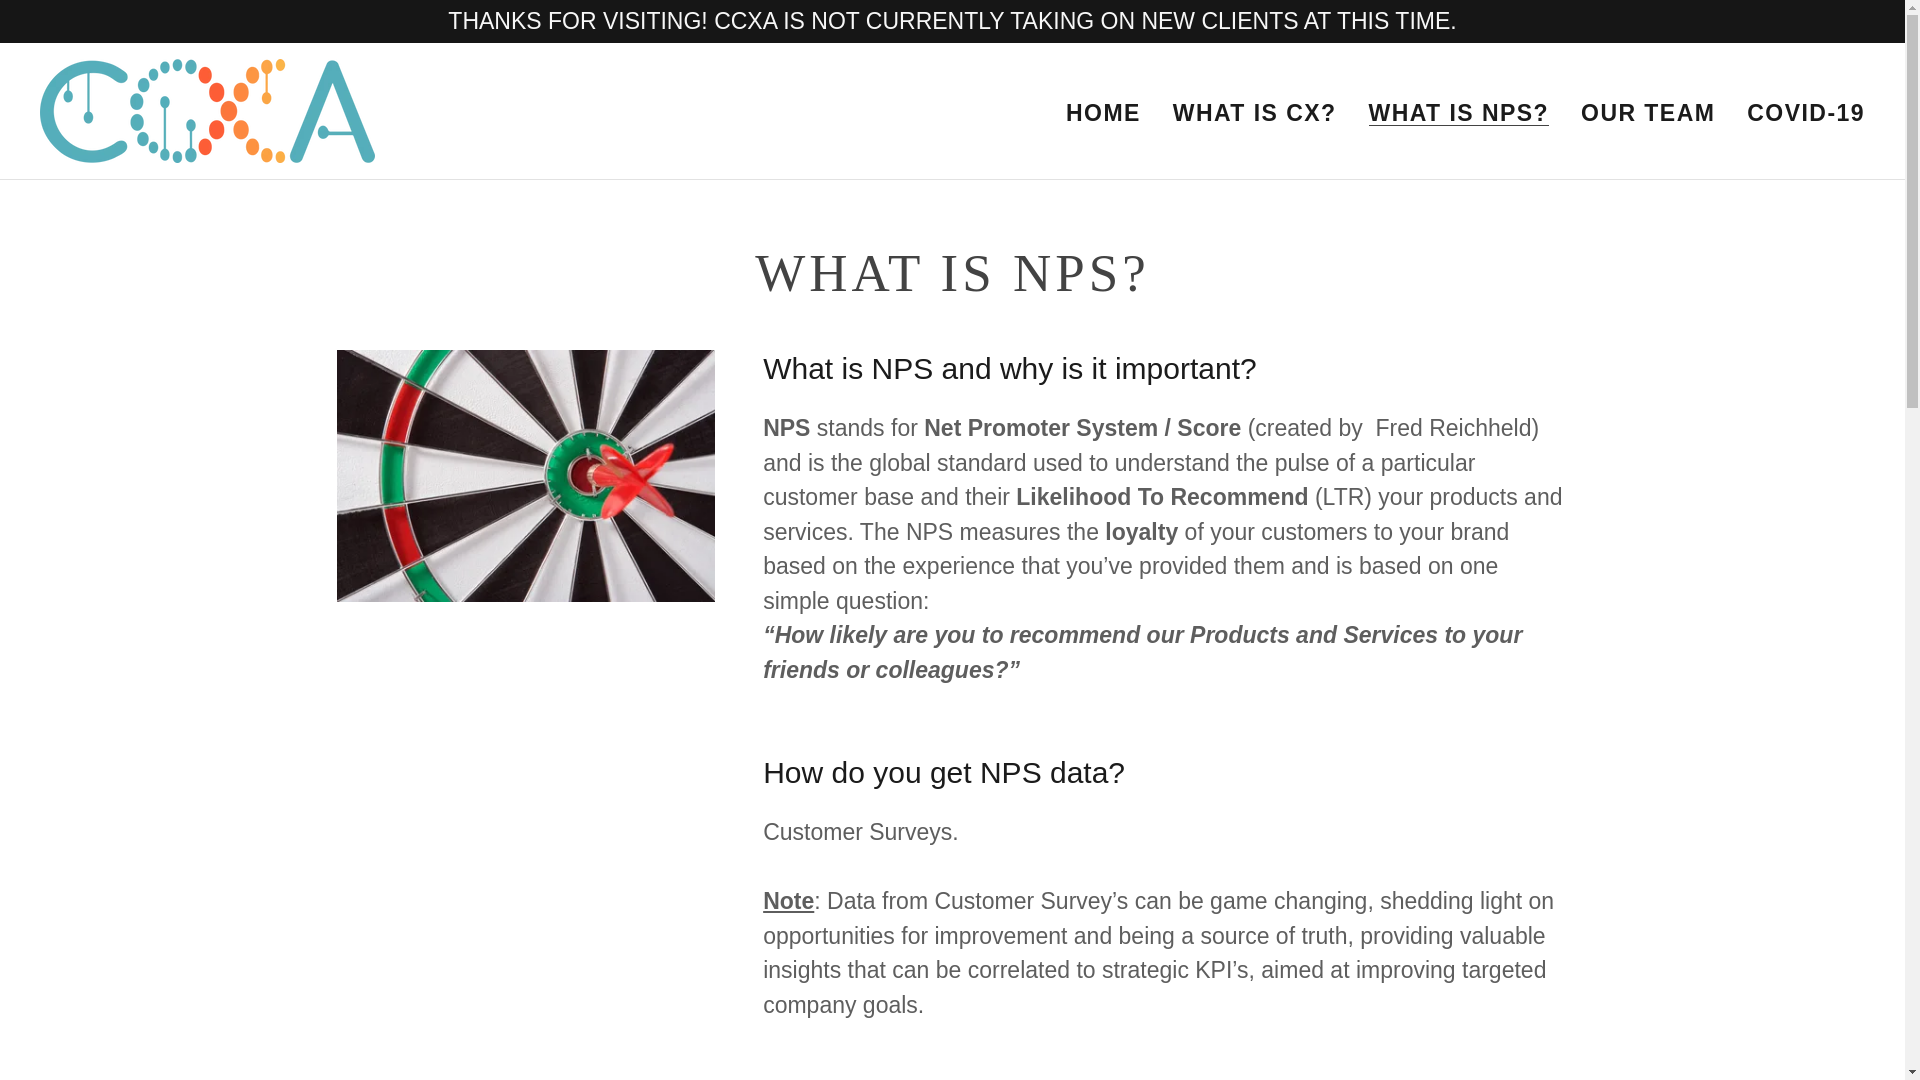 The height and width of the screenshot is (1080, 1920). Describe the element at coordinates (1647, 112) in the screenshot. I see `OUR TEAM` at that location.